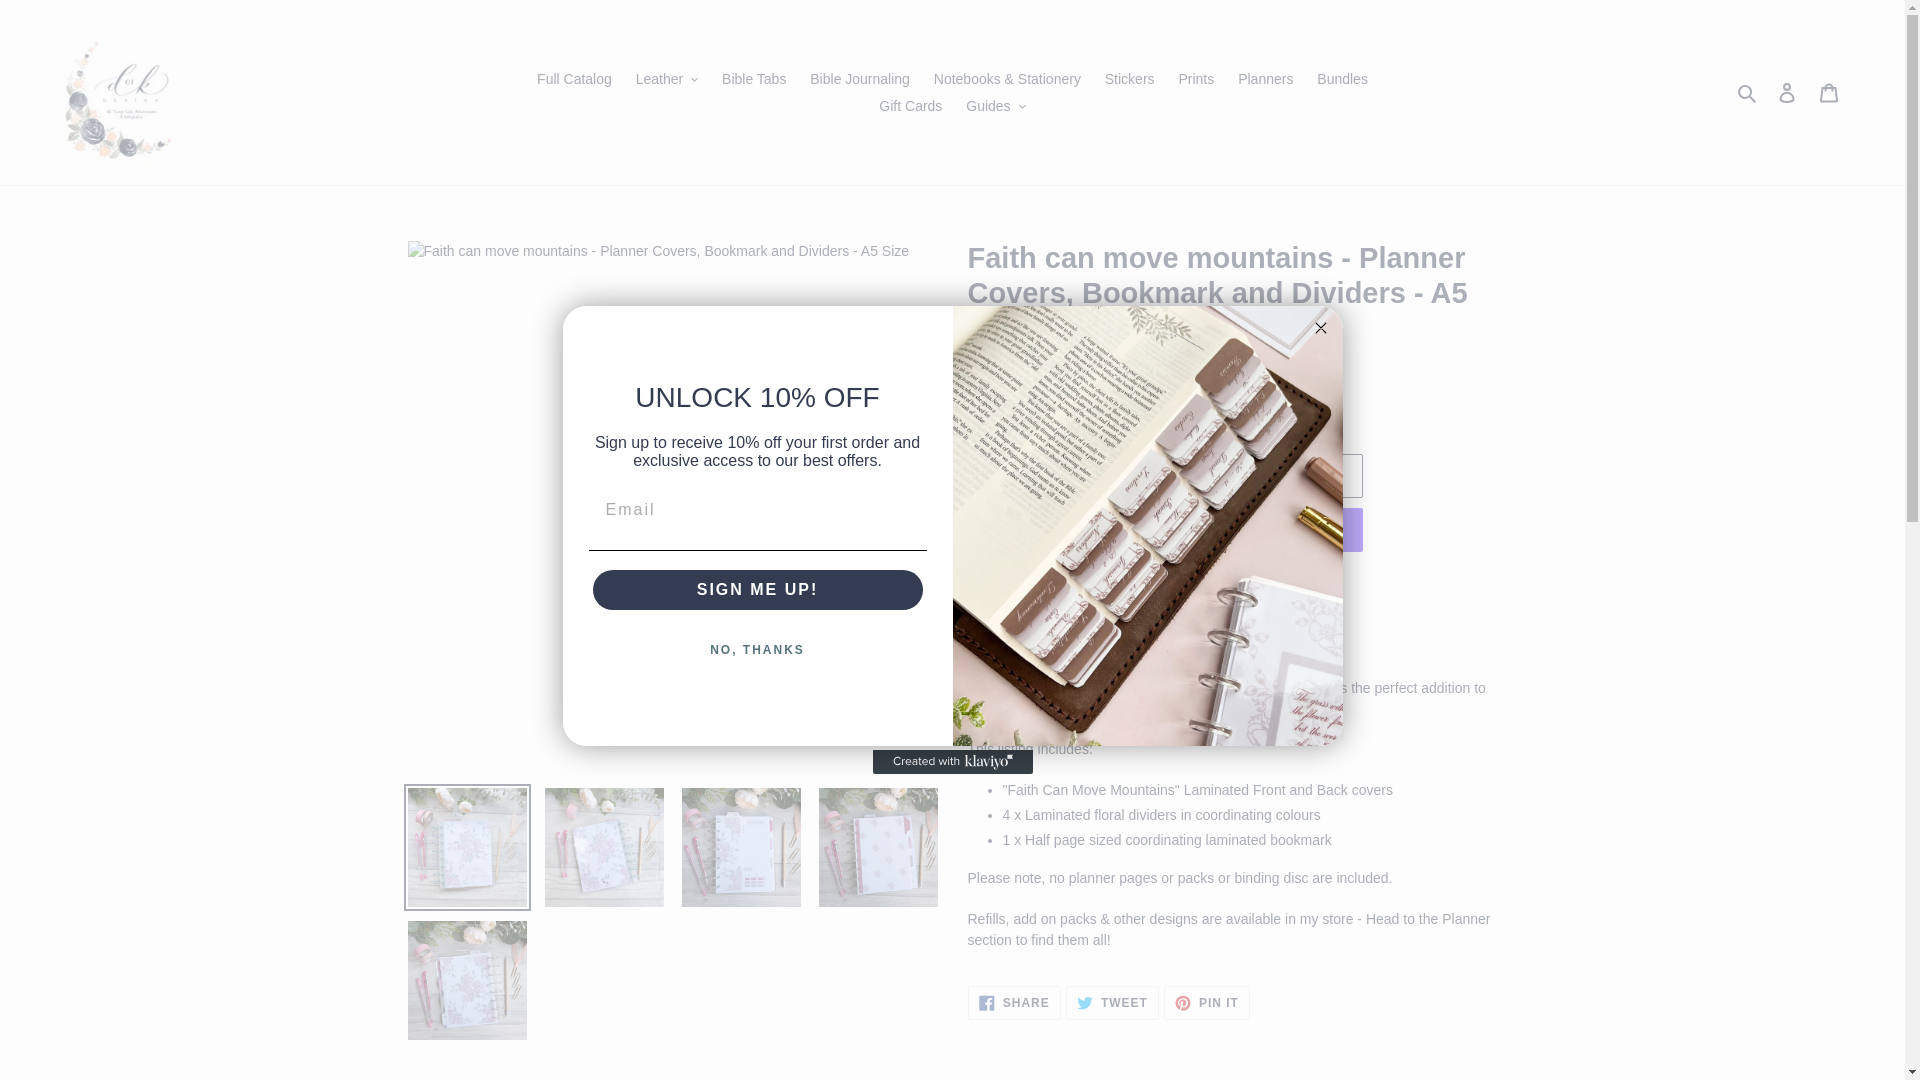 This screenshot has height=1080, width=1920. What do you see at coordinates (666, 78) in the screenshot?
I see `Leather` at bounding box center [666, 78].